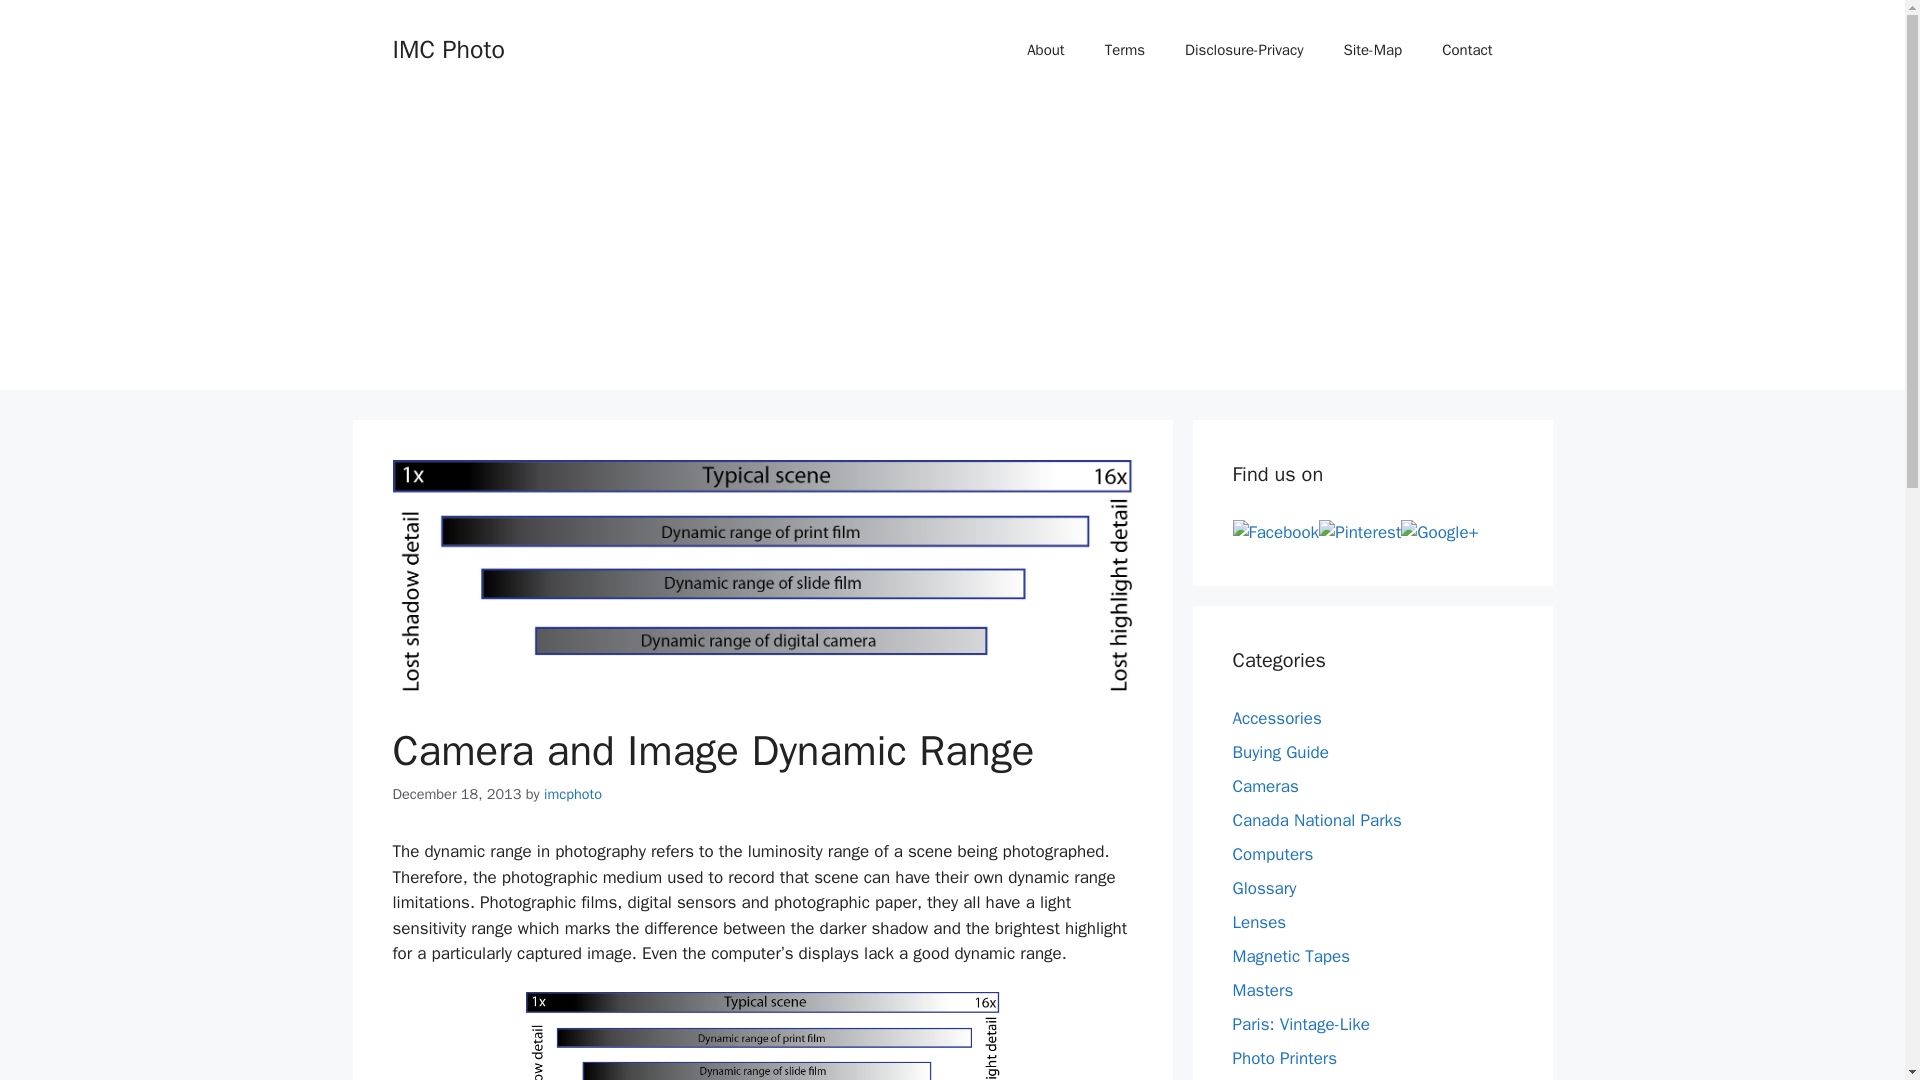  Describe the element at coordinates (1301, 1024) in the screenshot. I see `Paris: Vintage-Like` at that location.